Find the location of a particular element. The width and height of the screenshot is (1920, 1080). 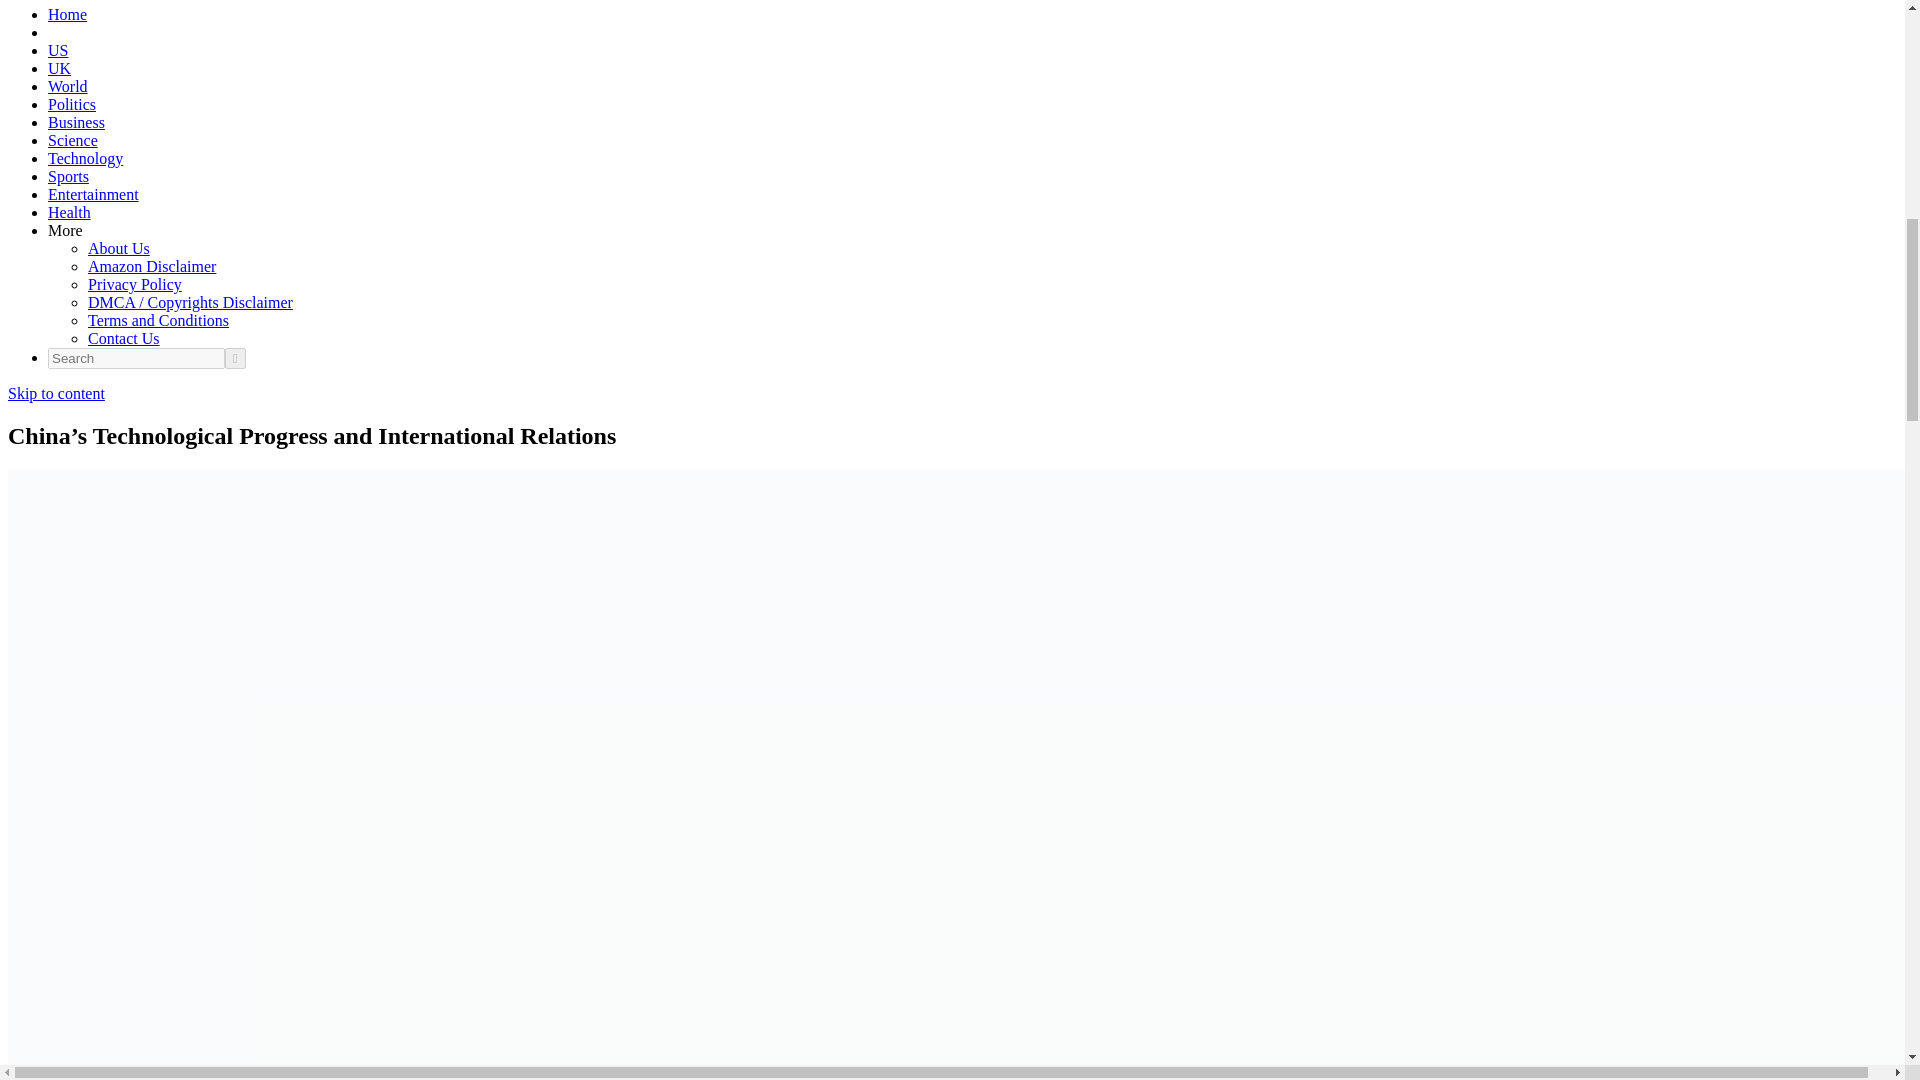

US is located at coordinates (58, 50).